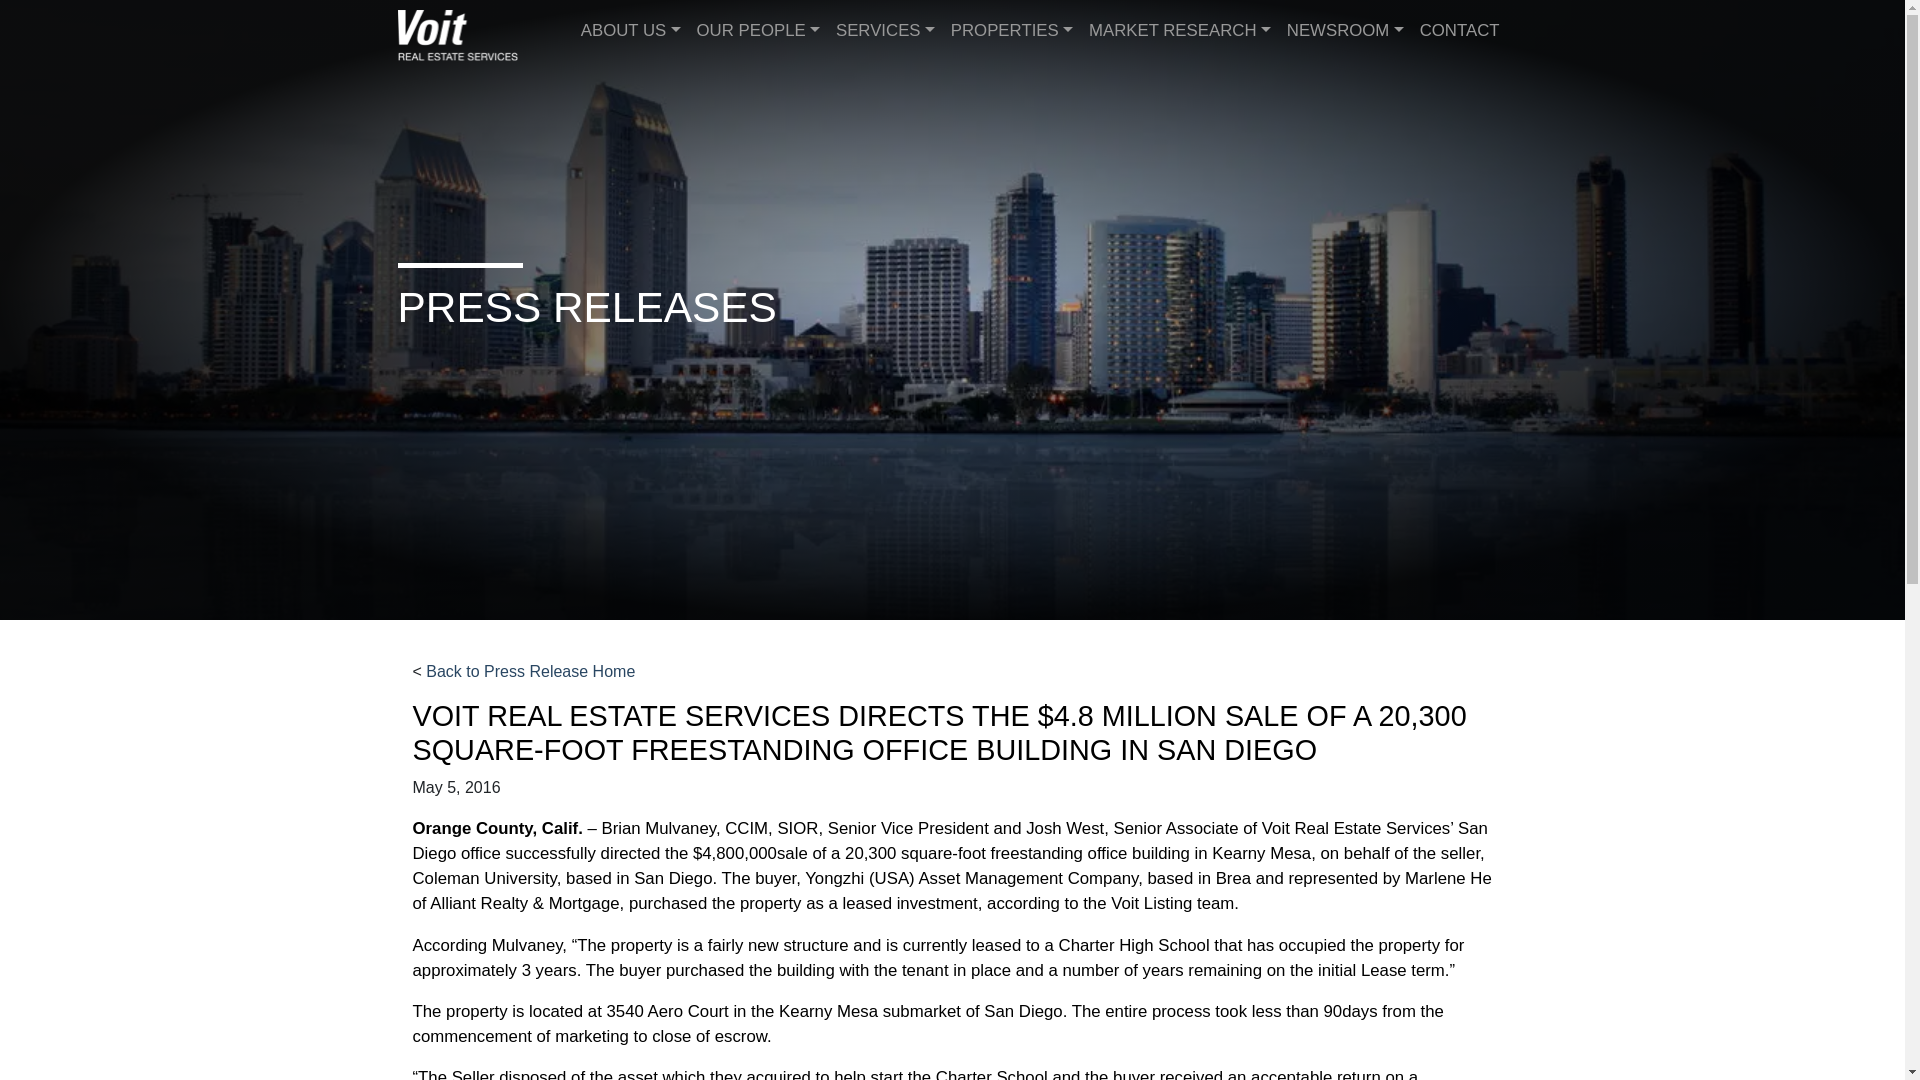  Describe the element at coordinates (758, 30) in the screenshot. I see `OUR PEOPLE` at that location.